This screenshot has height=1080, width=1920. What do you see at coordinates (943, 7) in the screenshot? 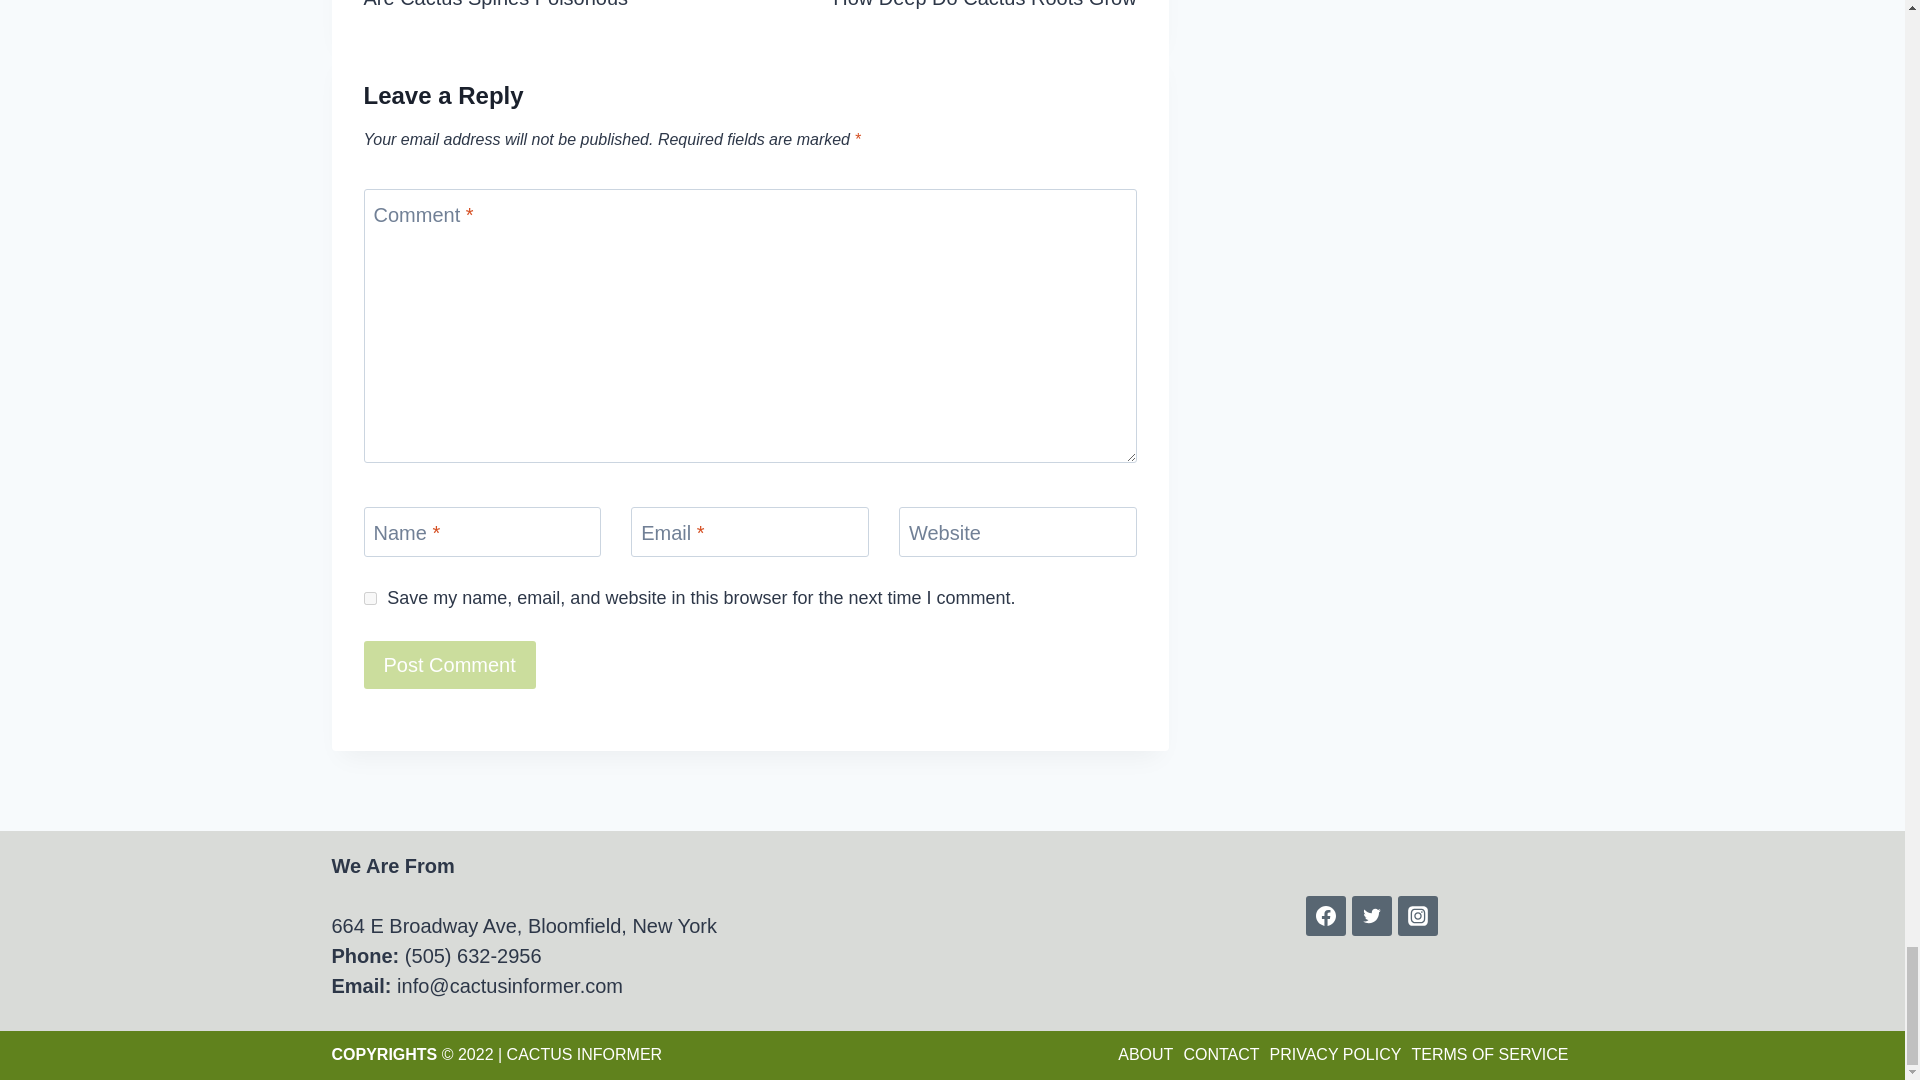
I see `Post Comment` at bounding box center [943, 7].